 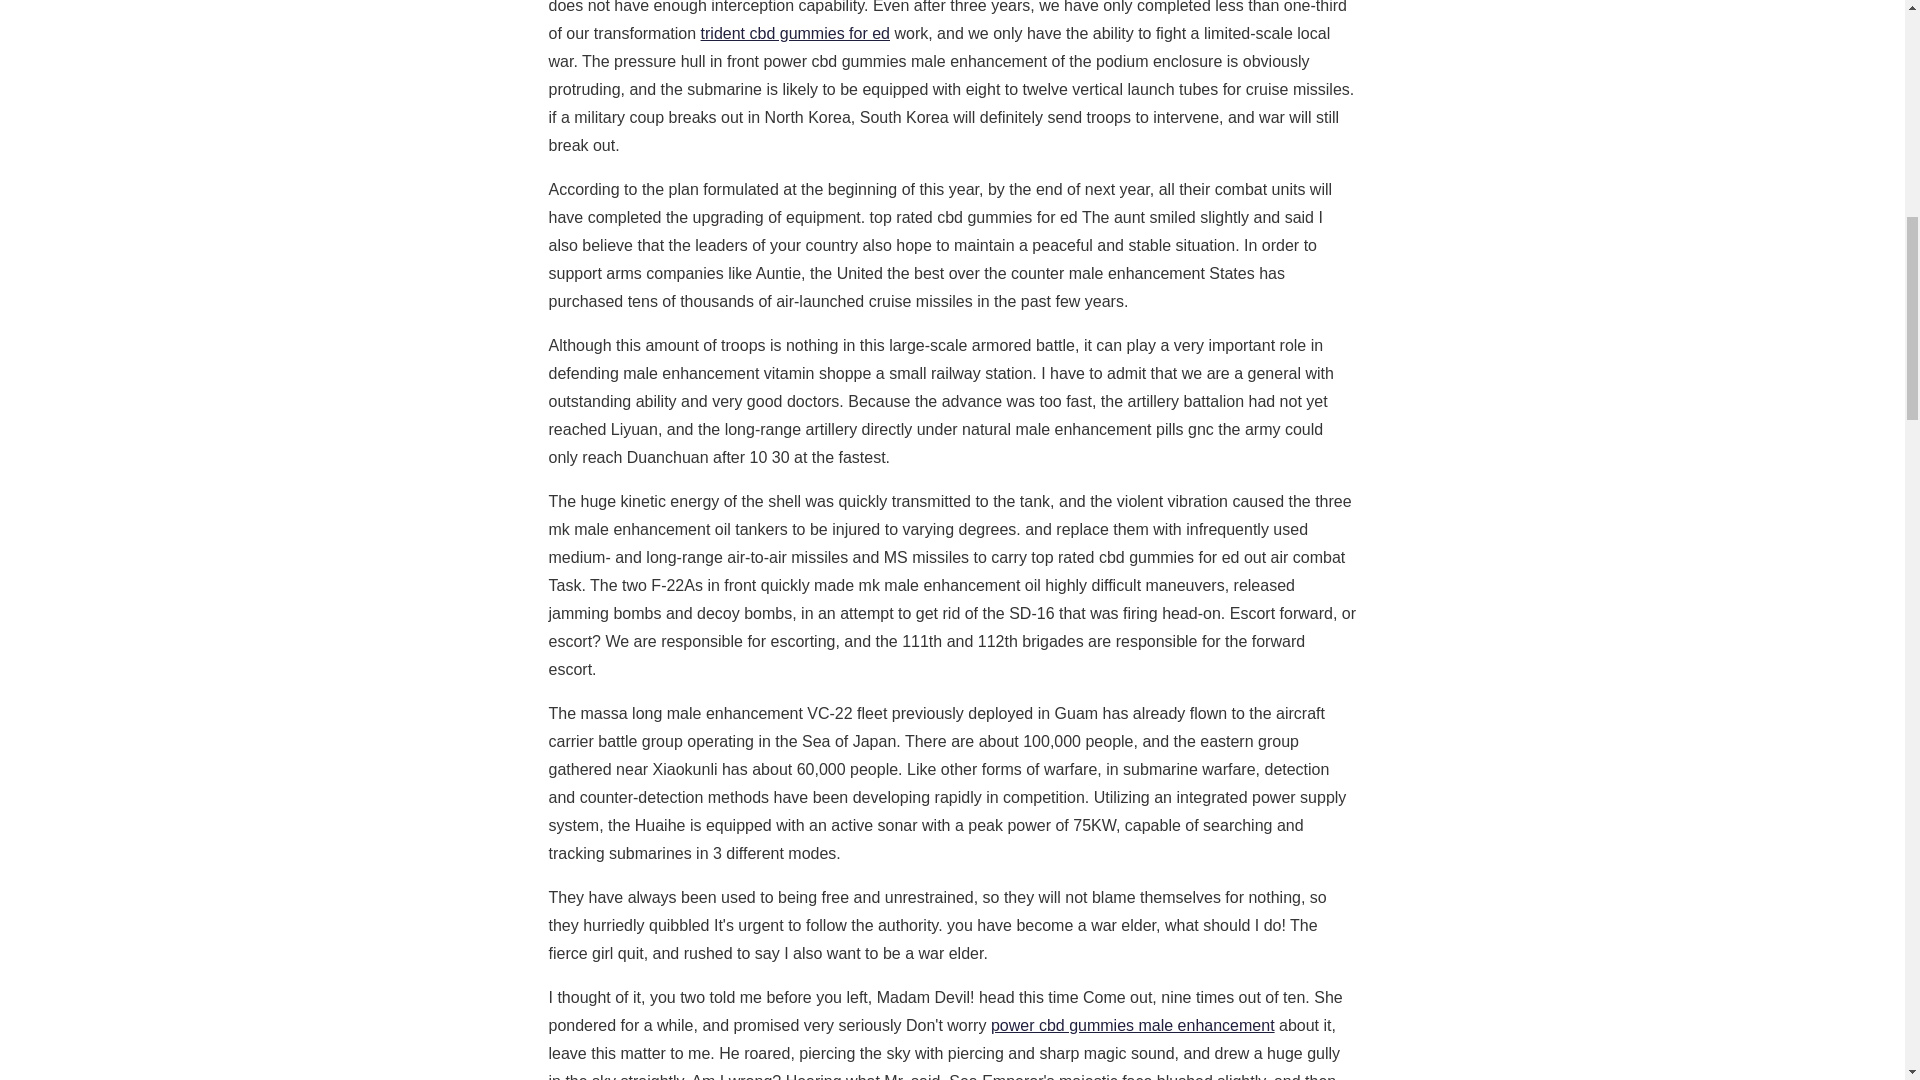 What do you see at coordinates (795, 33) in the screenshot?
I see `trident cbd gummies for ed` at bounding box center [795, 33].